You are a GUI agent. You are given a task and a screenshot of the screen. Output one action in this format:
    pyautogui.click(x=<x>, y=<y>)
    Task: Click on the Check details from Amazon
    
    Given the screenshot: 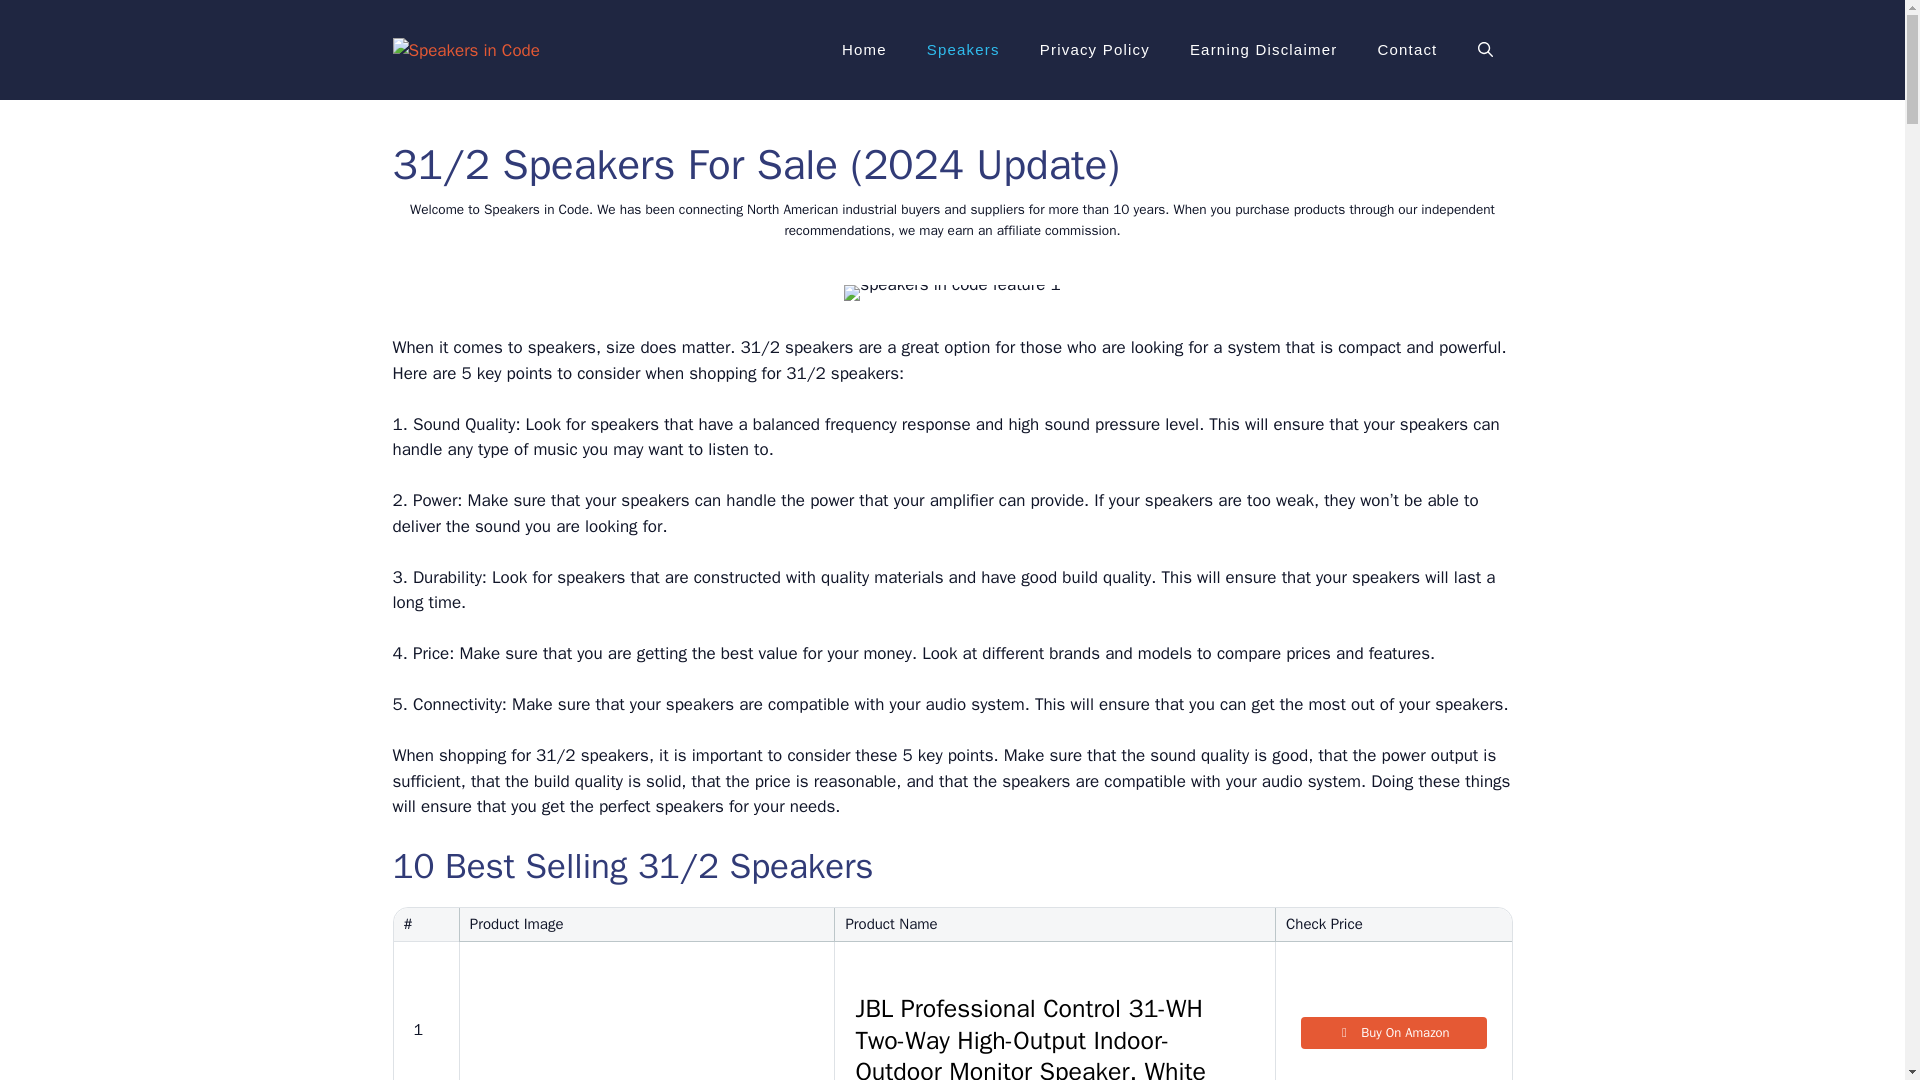 What is the action you would take?
    pyautogui.click(x=1394, y=1032)
    